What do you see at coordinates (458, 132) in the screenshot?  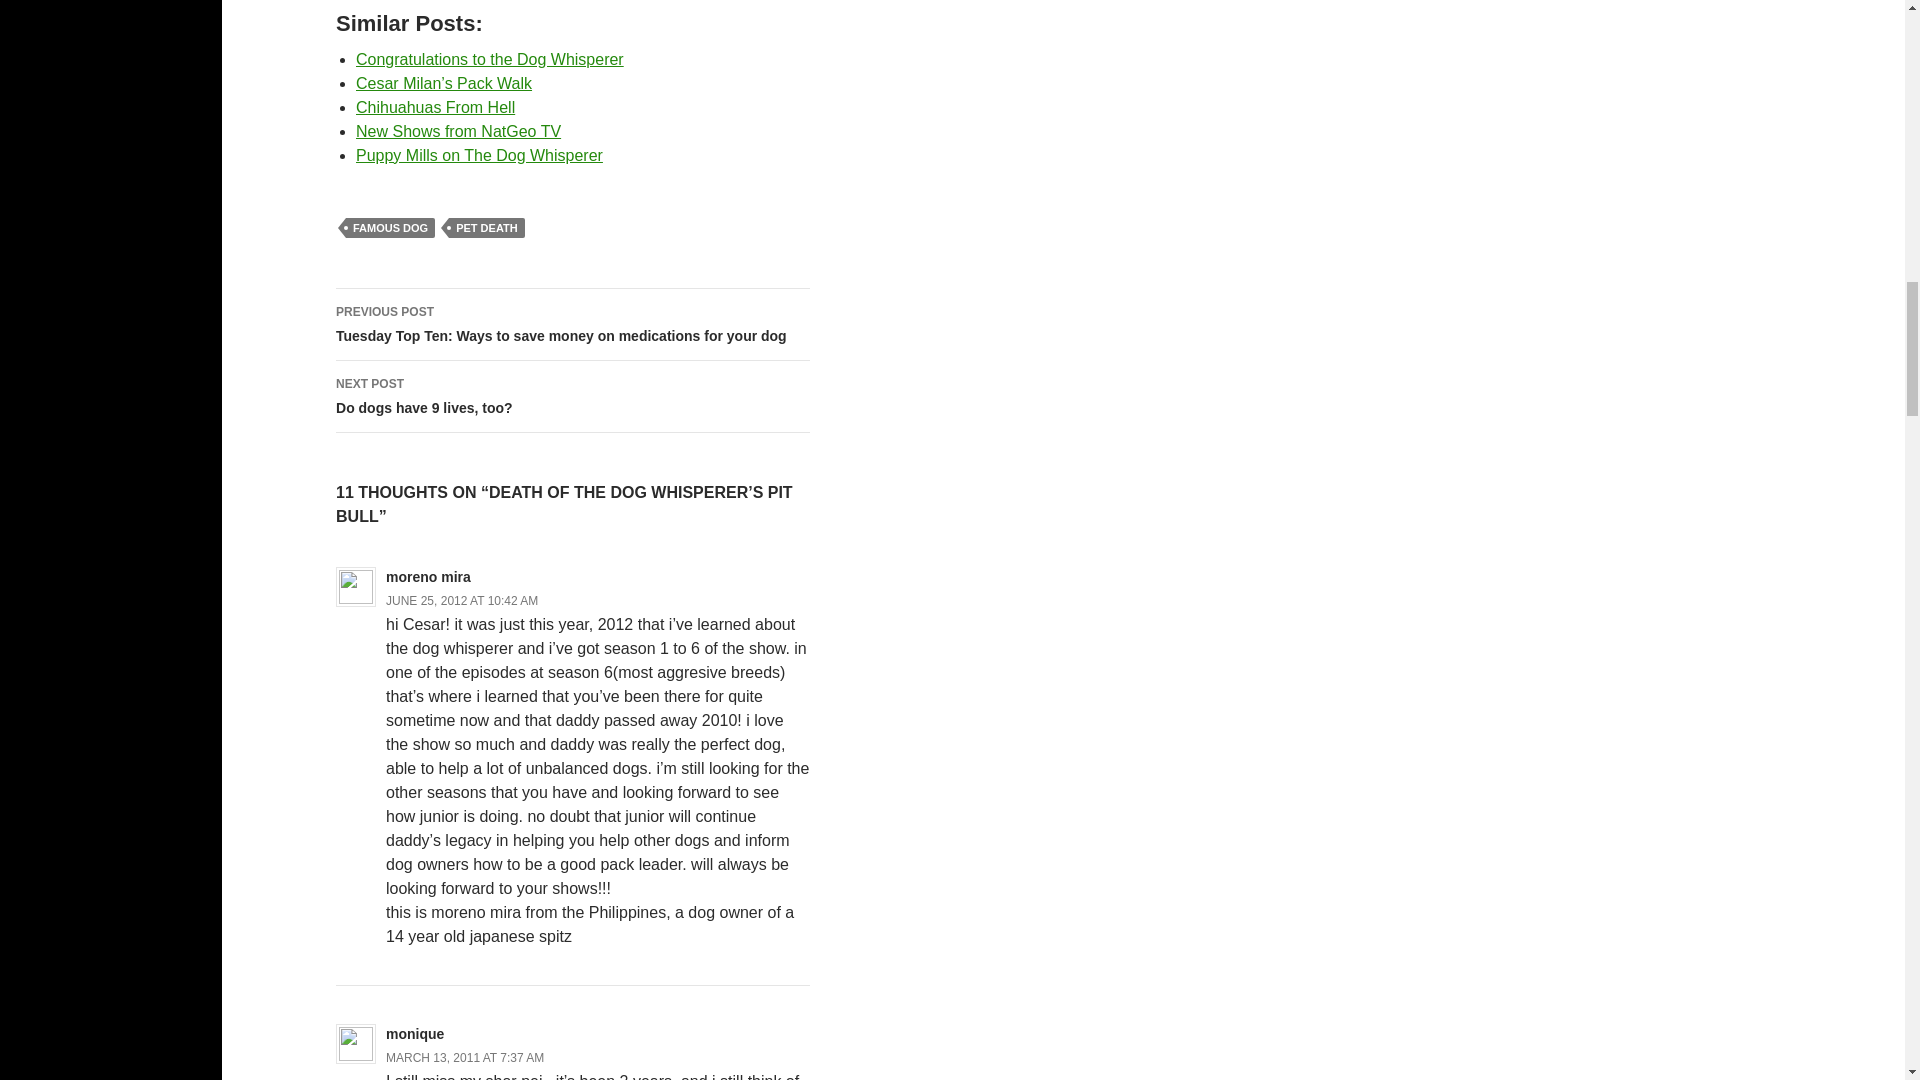 I see `FAMOUS DOG` at bounding box center [458, 132].